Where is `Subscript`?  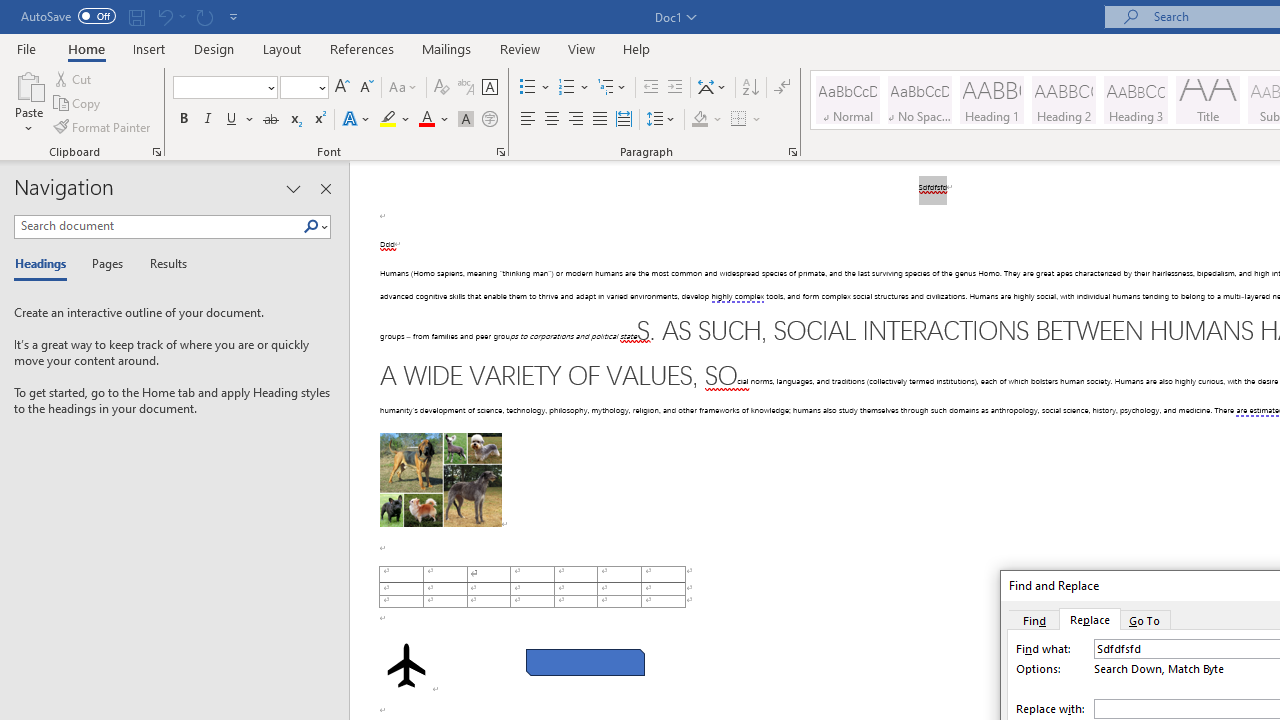 Subscript is located at coordinates (294, 120).